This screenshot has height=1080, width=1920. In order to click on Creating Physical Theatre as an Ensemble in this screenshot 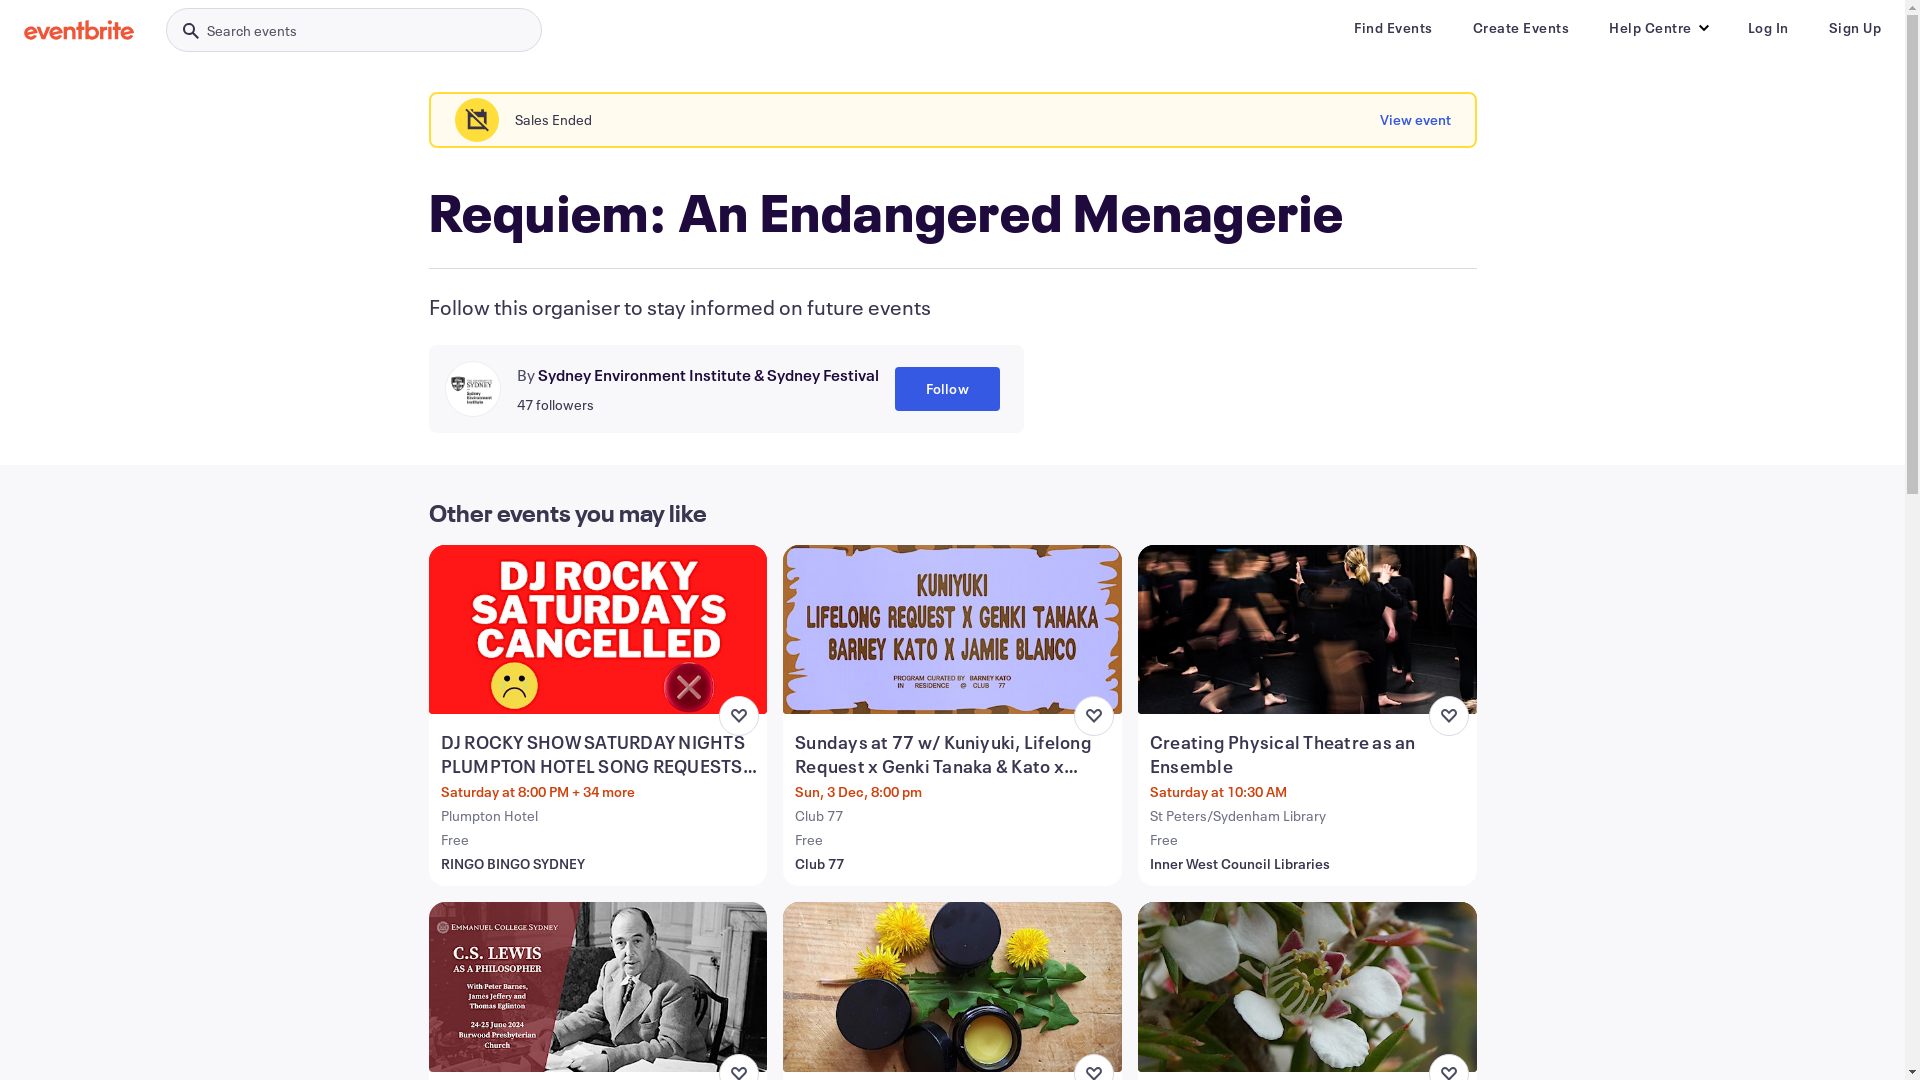, I will do `click(1310, 754)`.